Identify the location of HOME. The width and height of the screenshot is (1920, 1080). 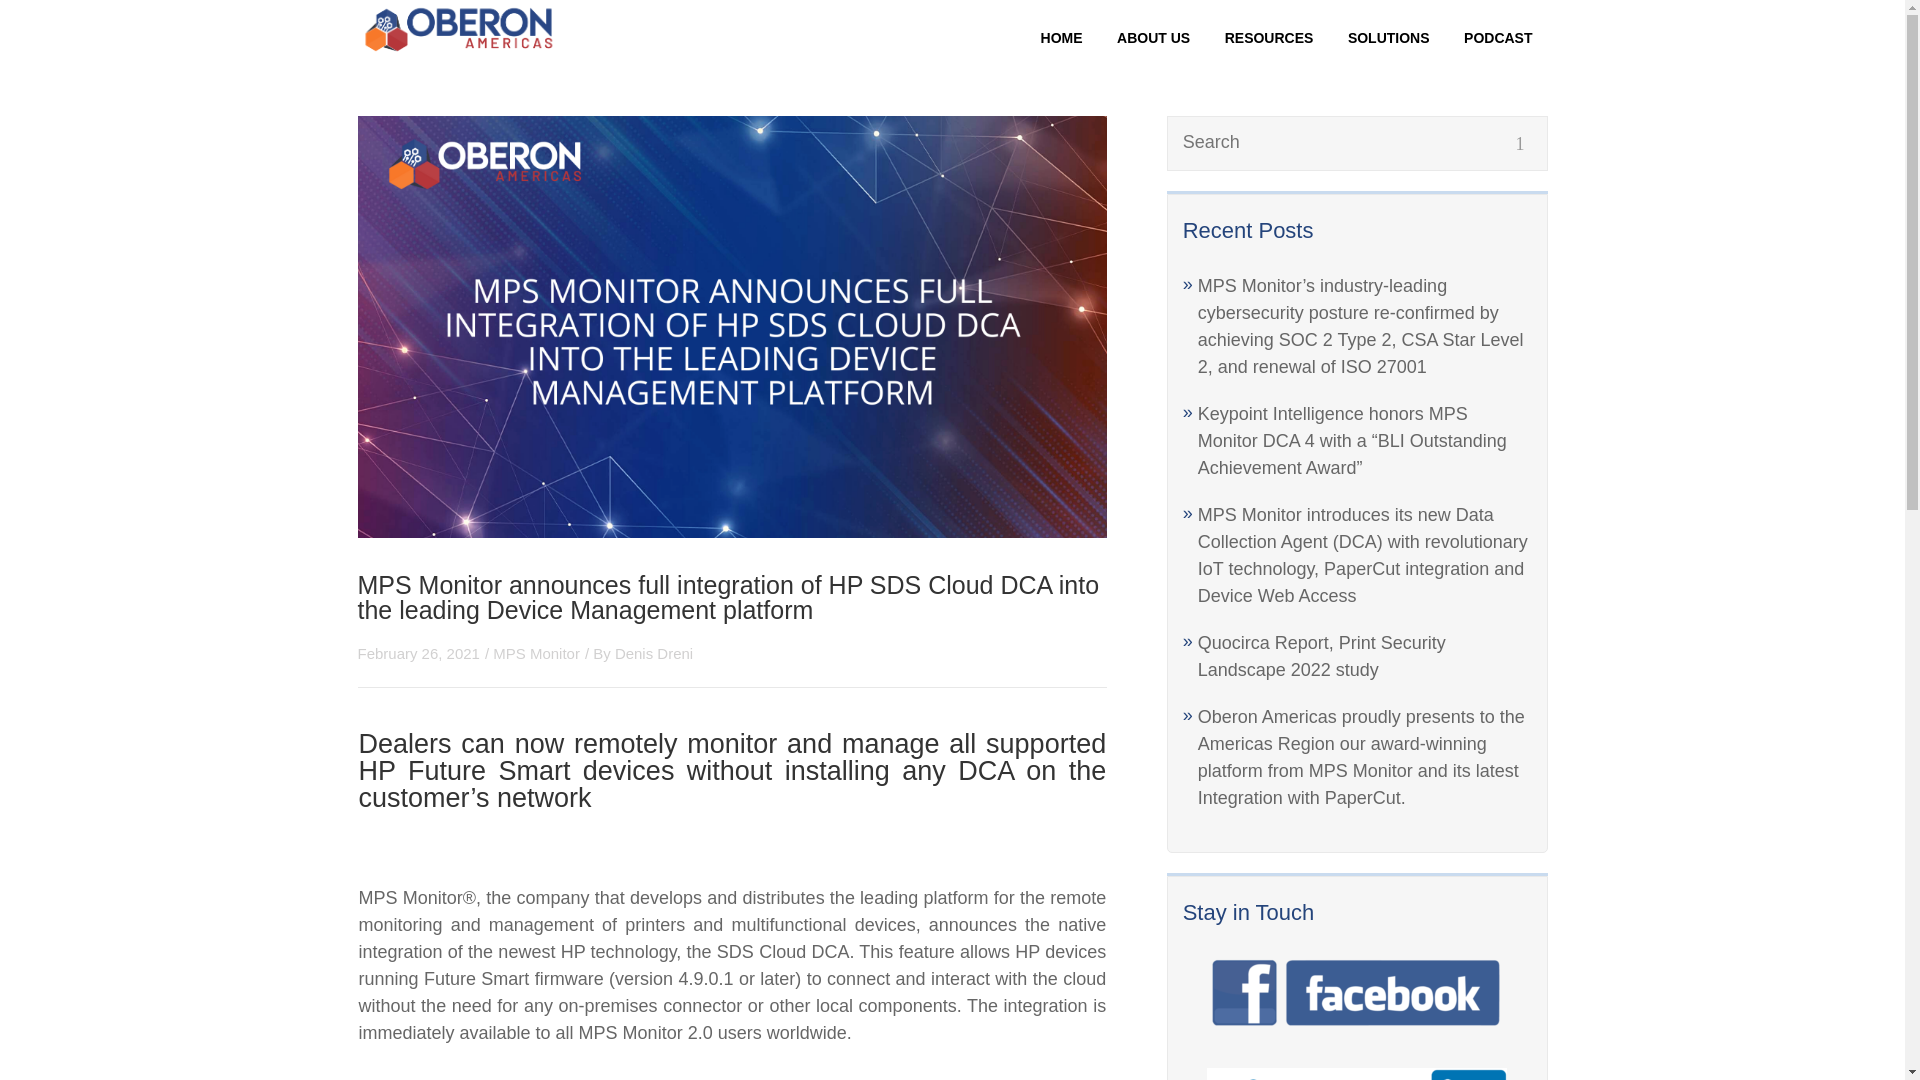
(1061, 38).